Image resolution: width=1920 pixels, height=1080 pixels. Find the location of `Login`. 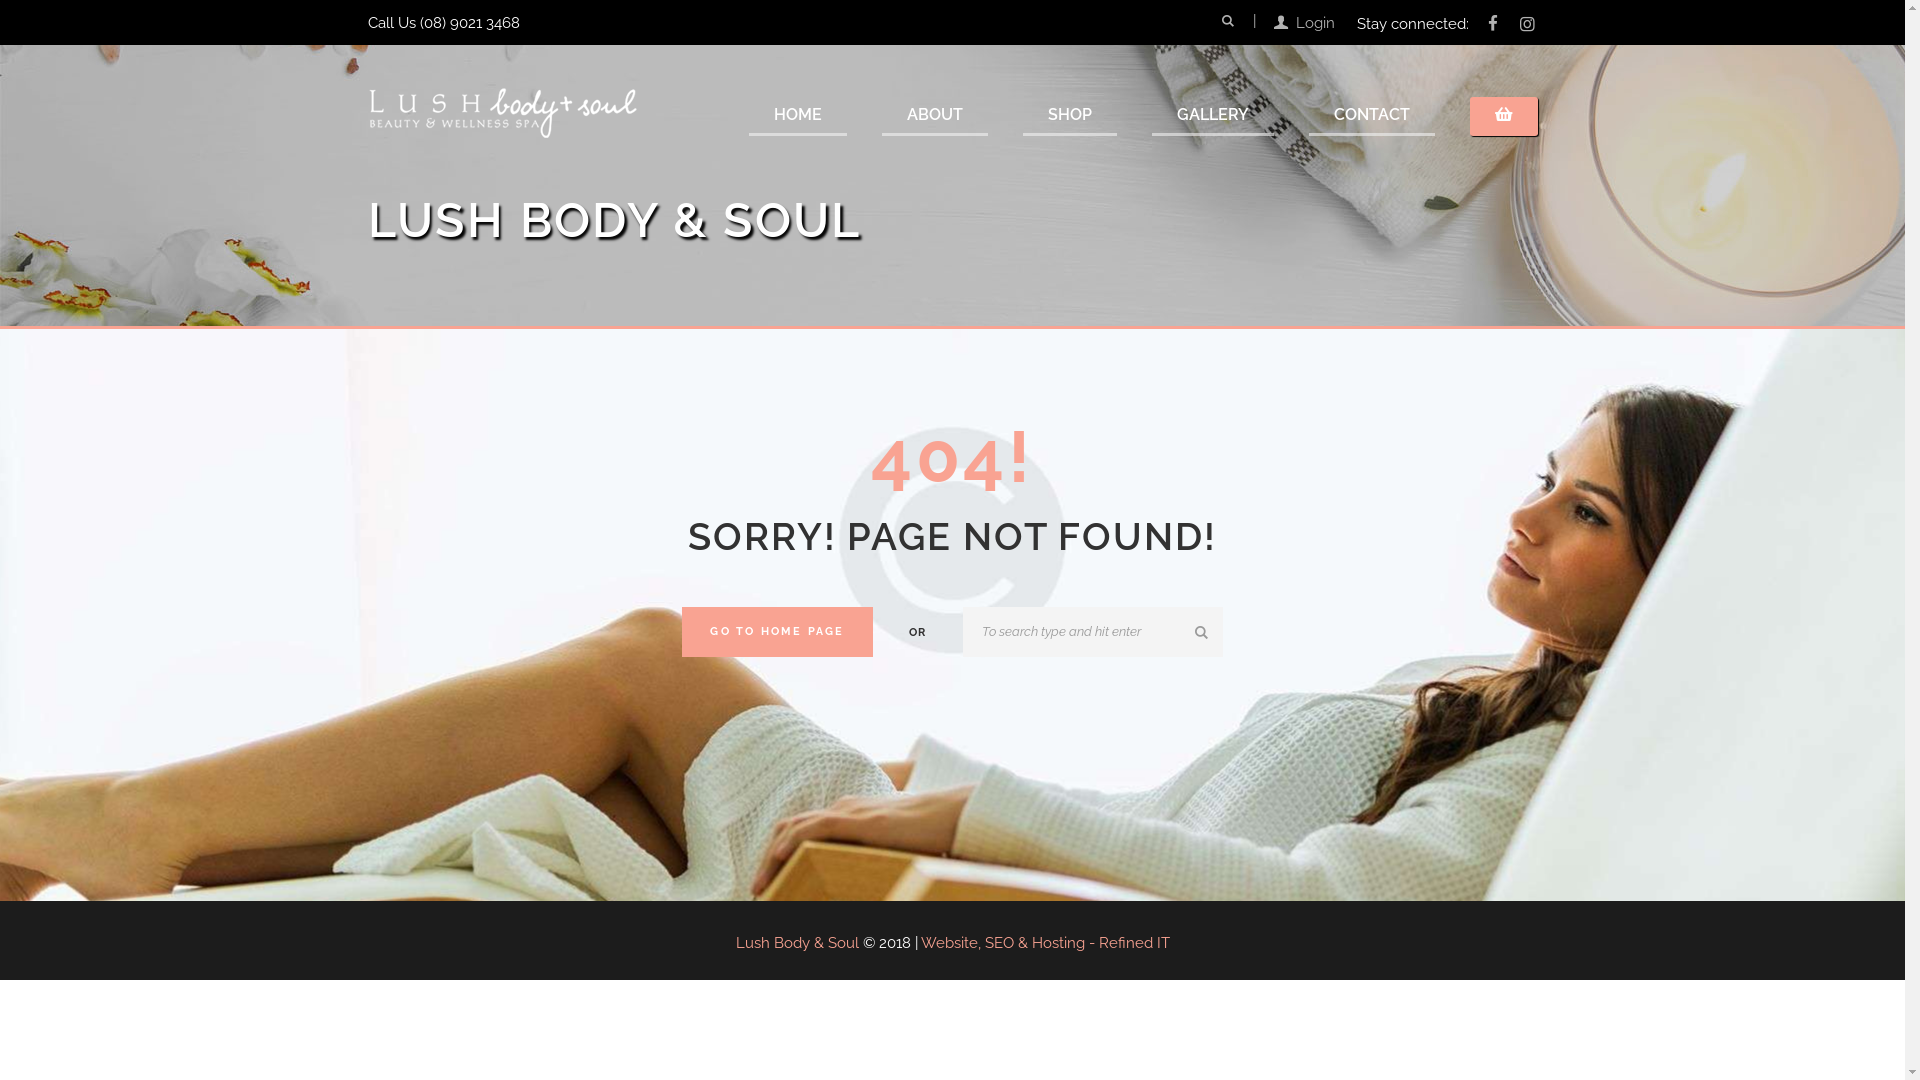

Login is located at coordinates (1304, 24).